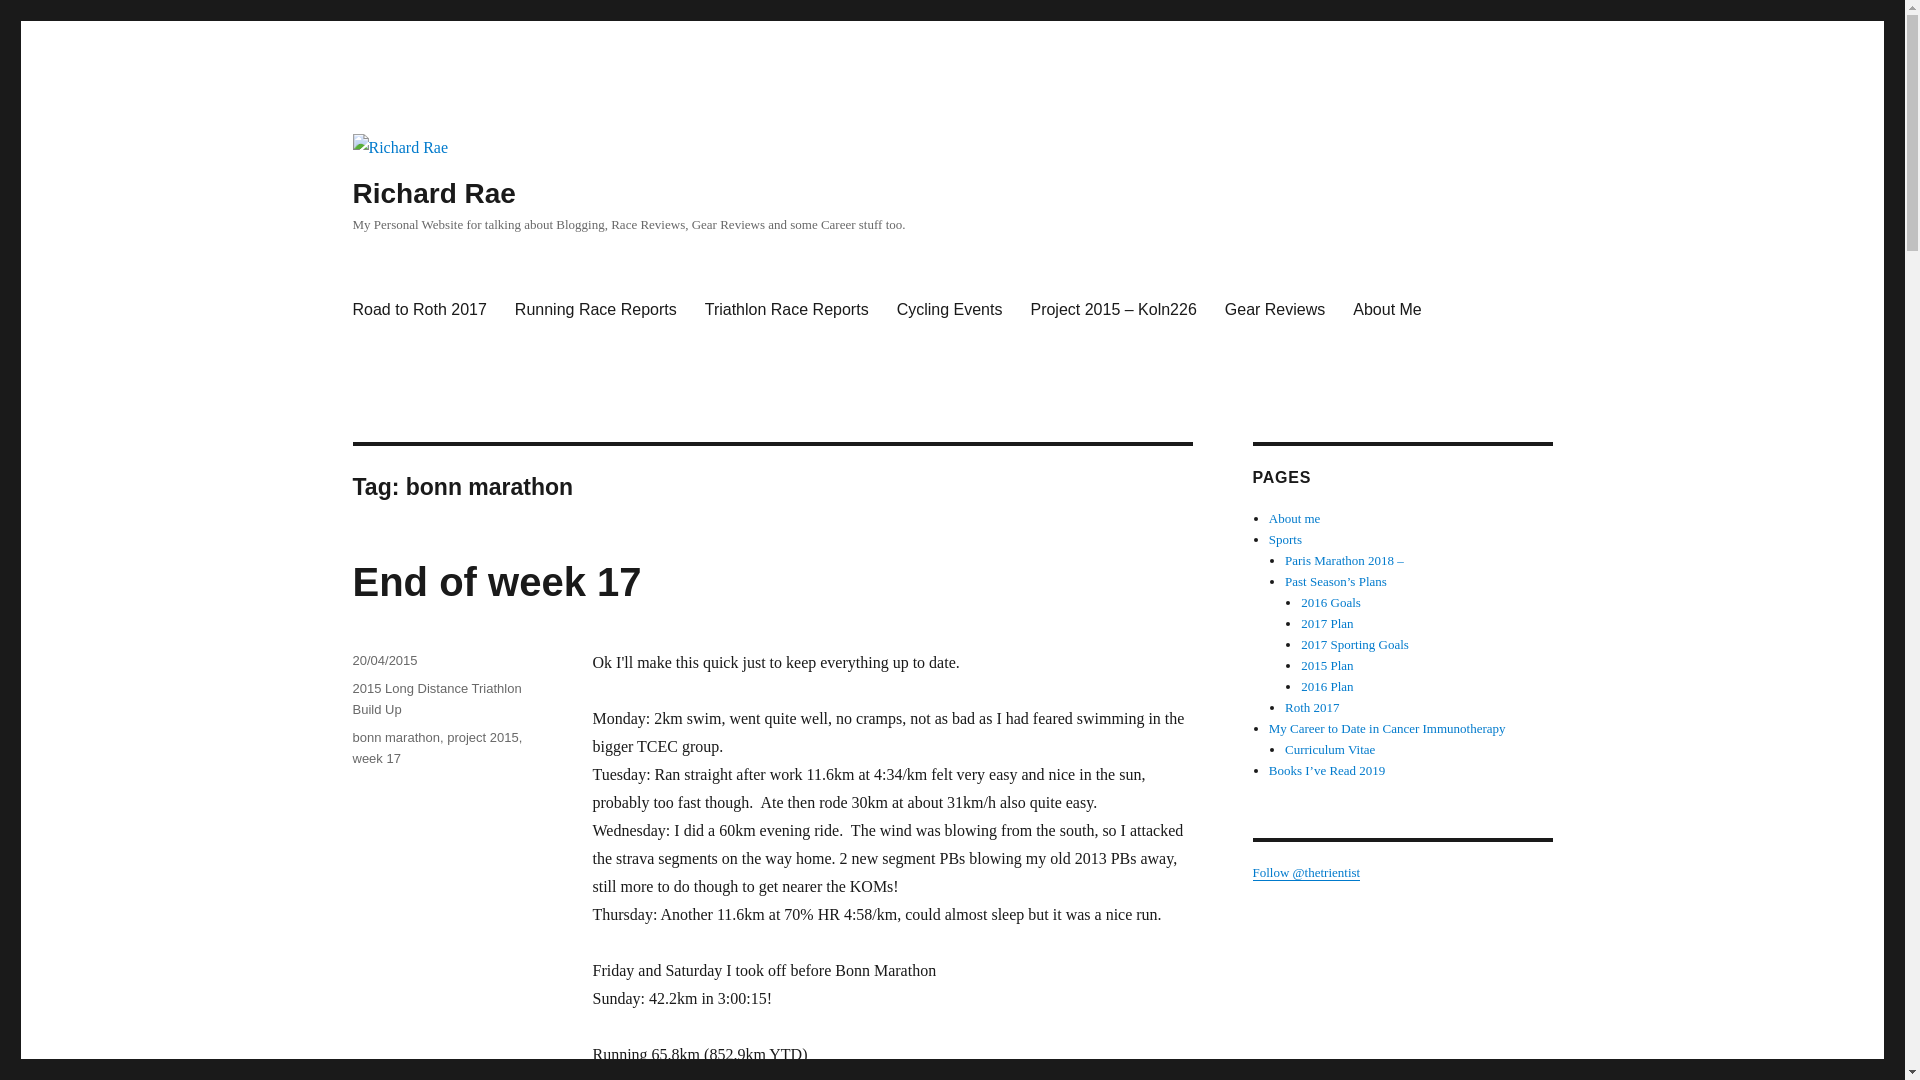  I want to click on Cycling Events, so click(950, 309).